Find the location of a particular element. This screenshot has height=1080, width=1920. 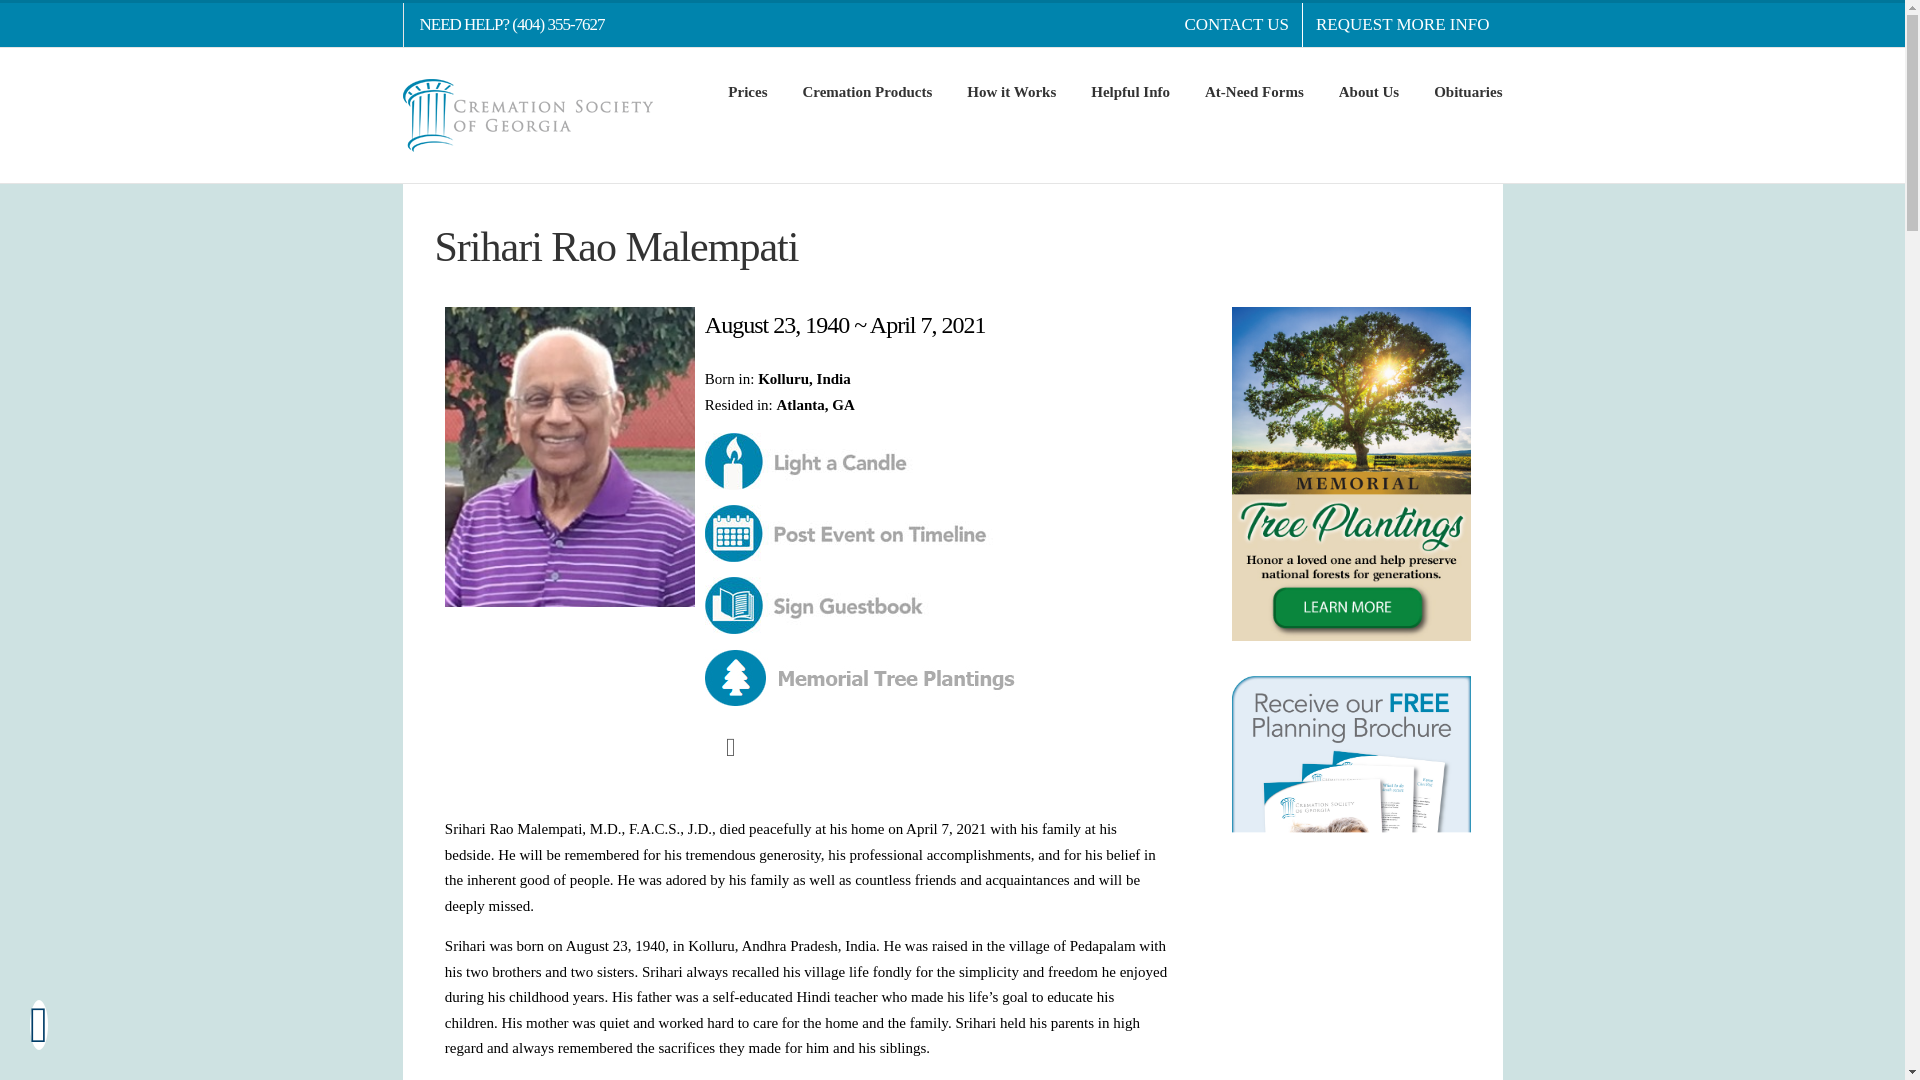

CONTACT US is located at coordinates (1236, 25).